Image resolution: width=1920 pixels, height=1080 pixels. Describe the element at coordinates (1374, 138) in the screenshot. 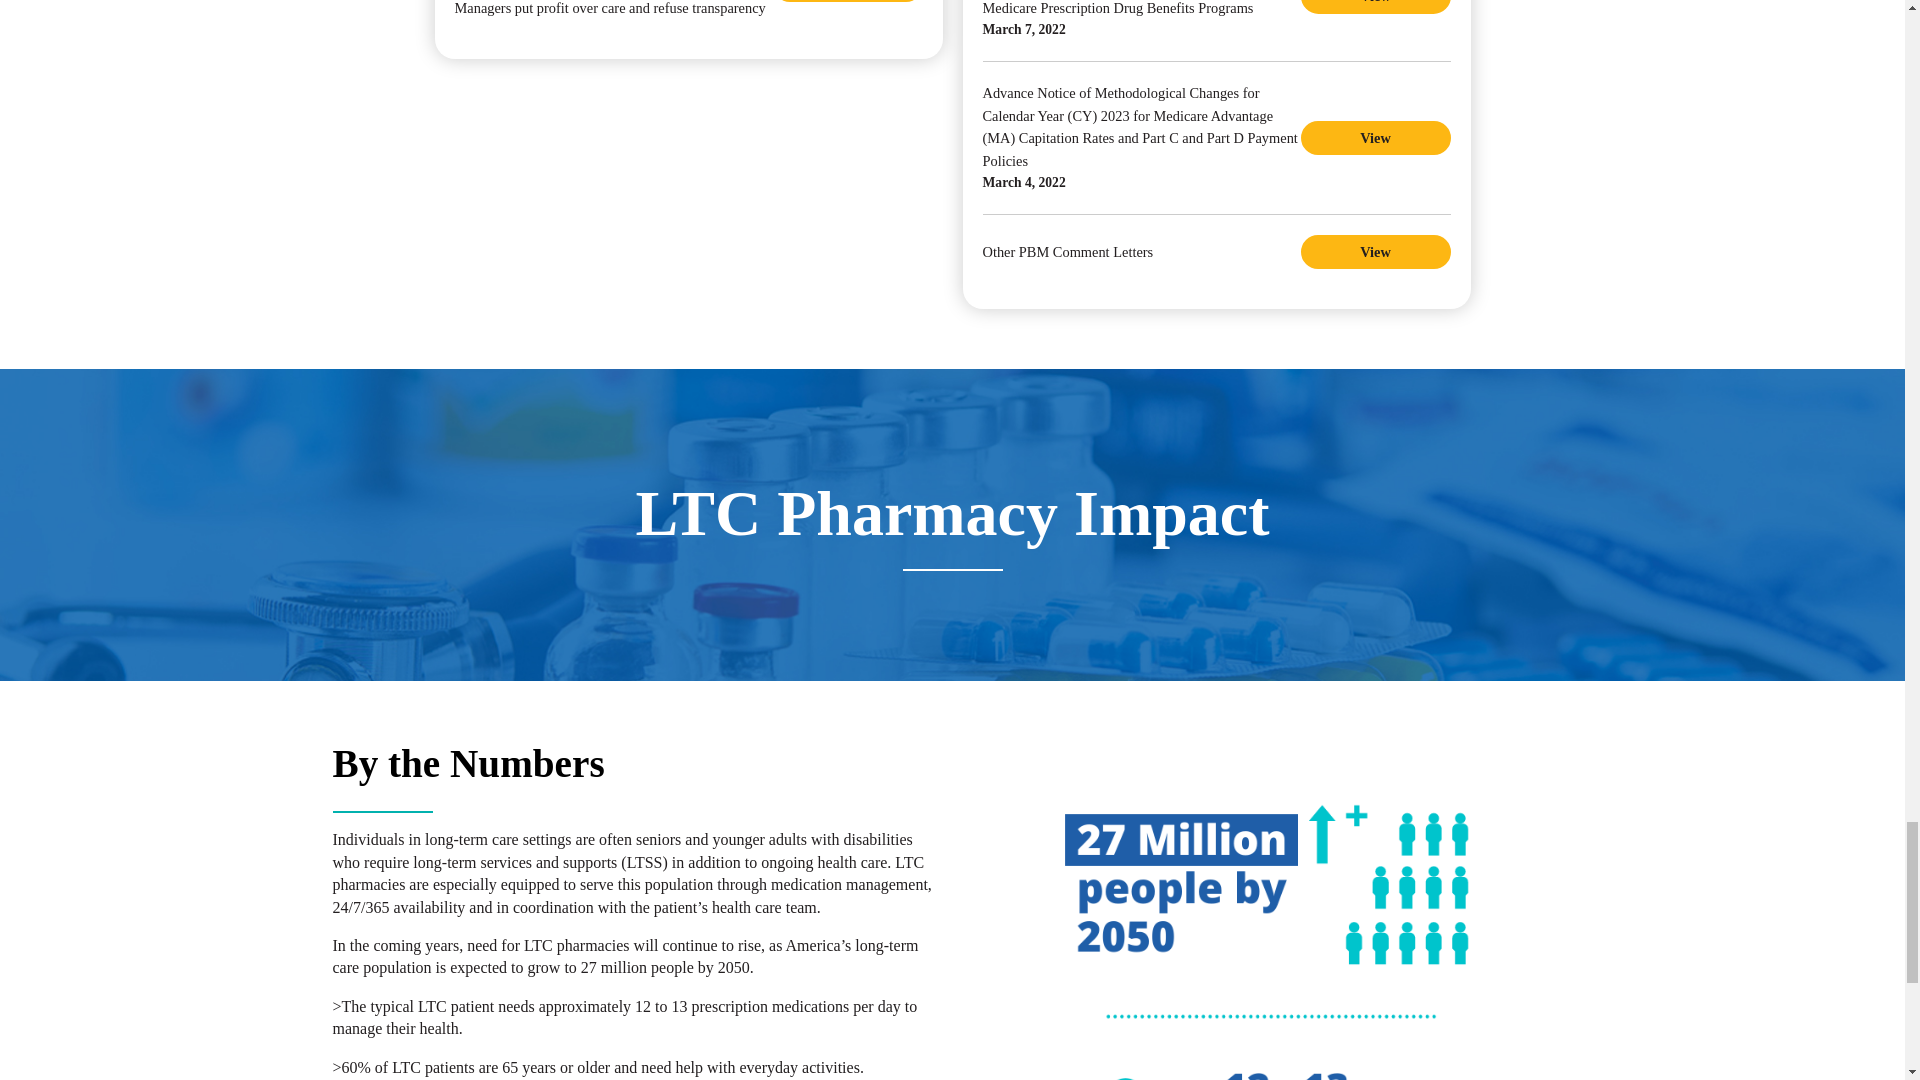

I see `View` at that location.